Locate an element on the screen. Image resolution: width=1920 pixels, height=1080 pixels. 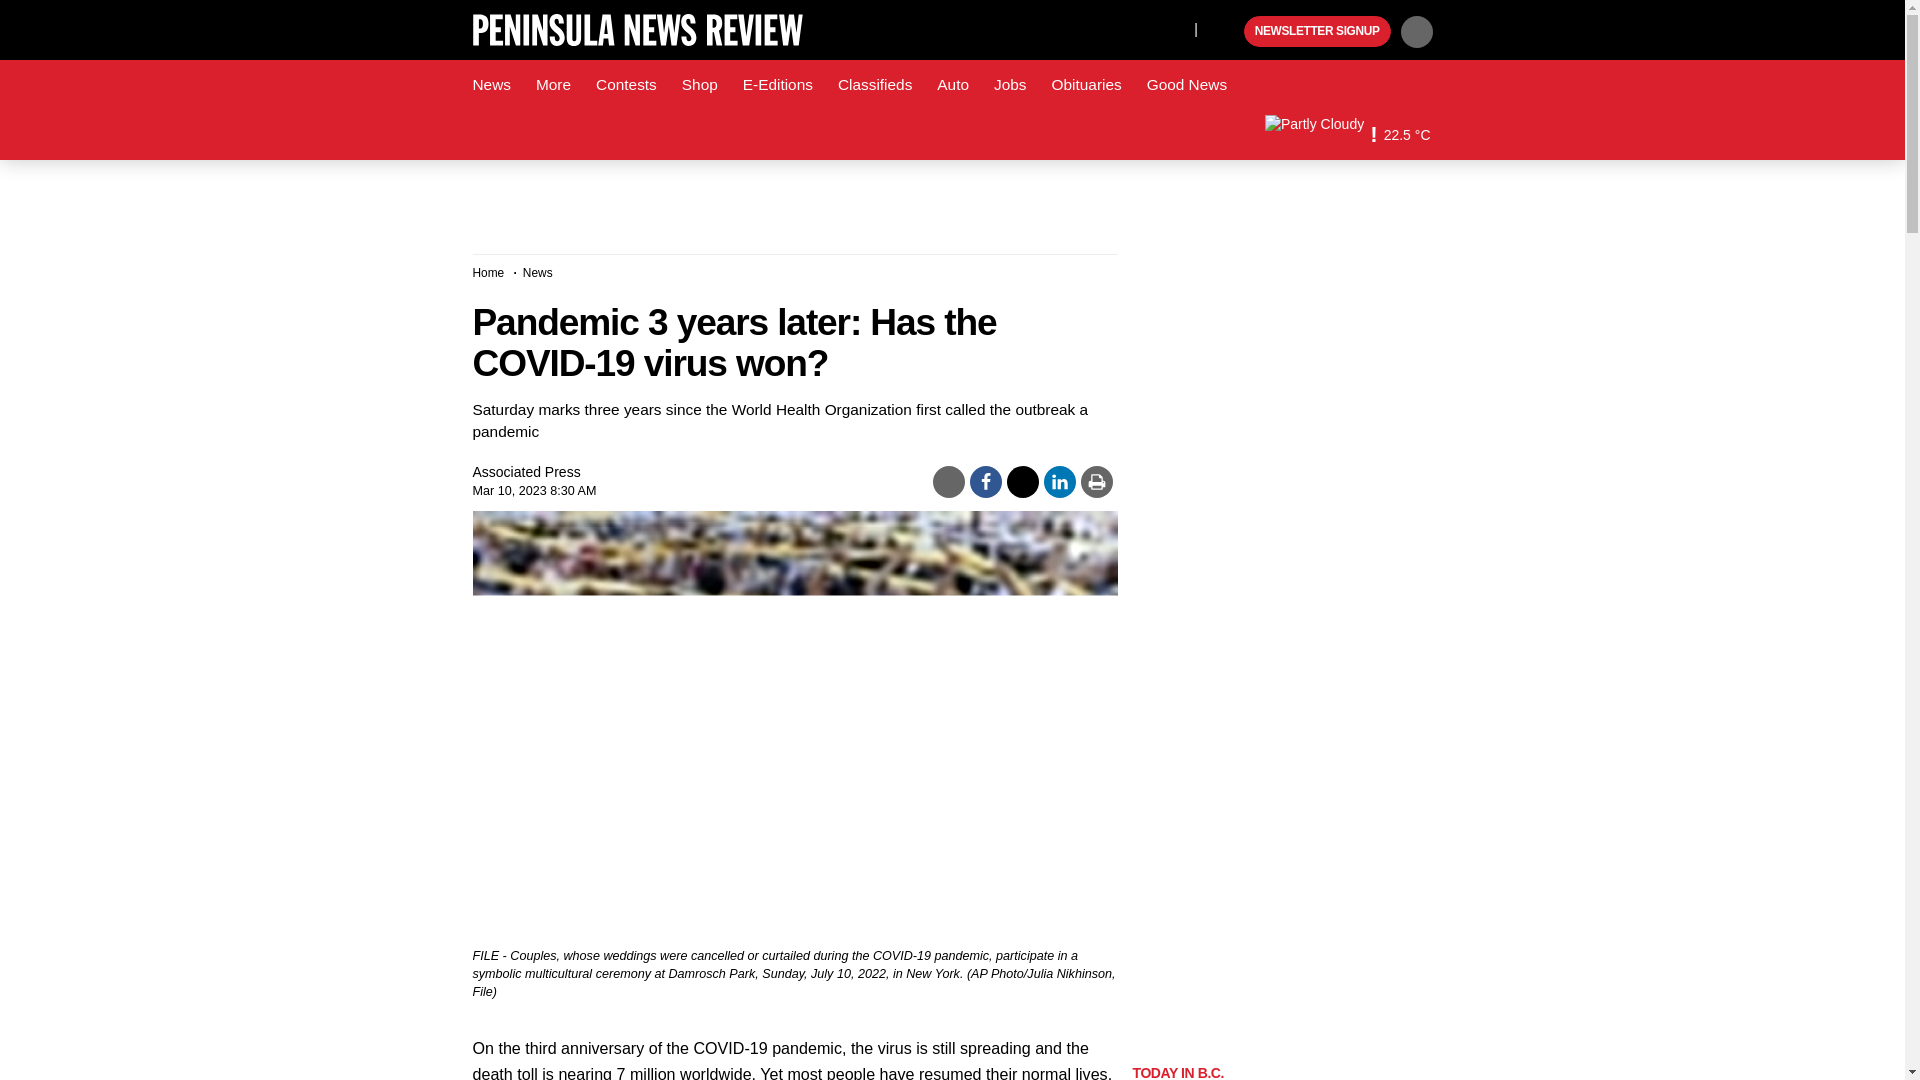
Play is located at coordinates (1226, 32).